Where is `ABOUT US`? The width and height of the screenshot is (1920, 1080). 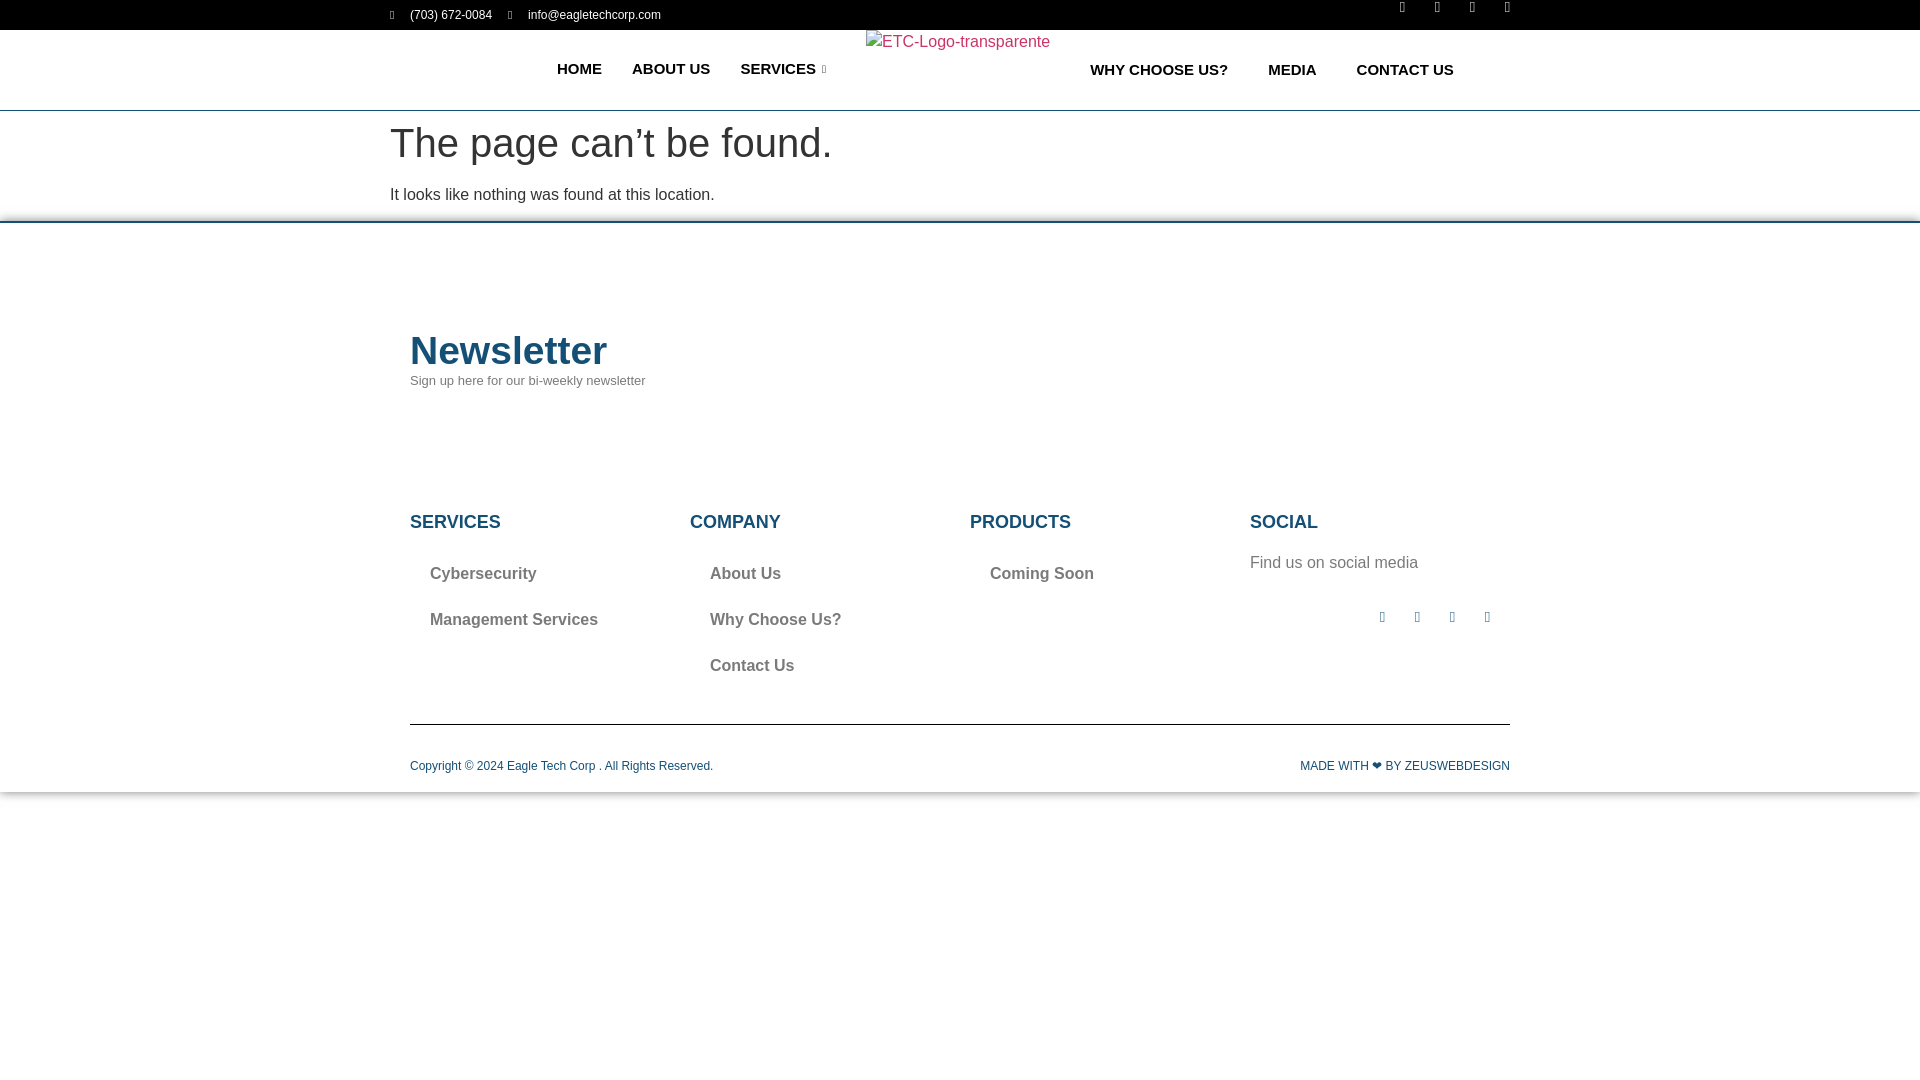 ABOUT US is located at coordinates (670, 69).